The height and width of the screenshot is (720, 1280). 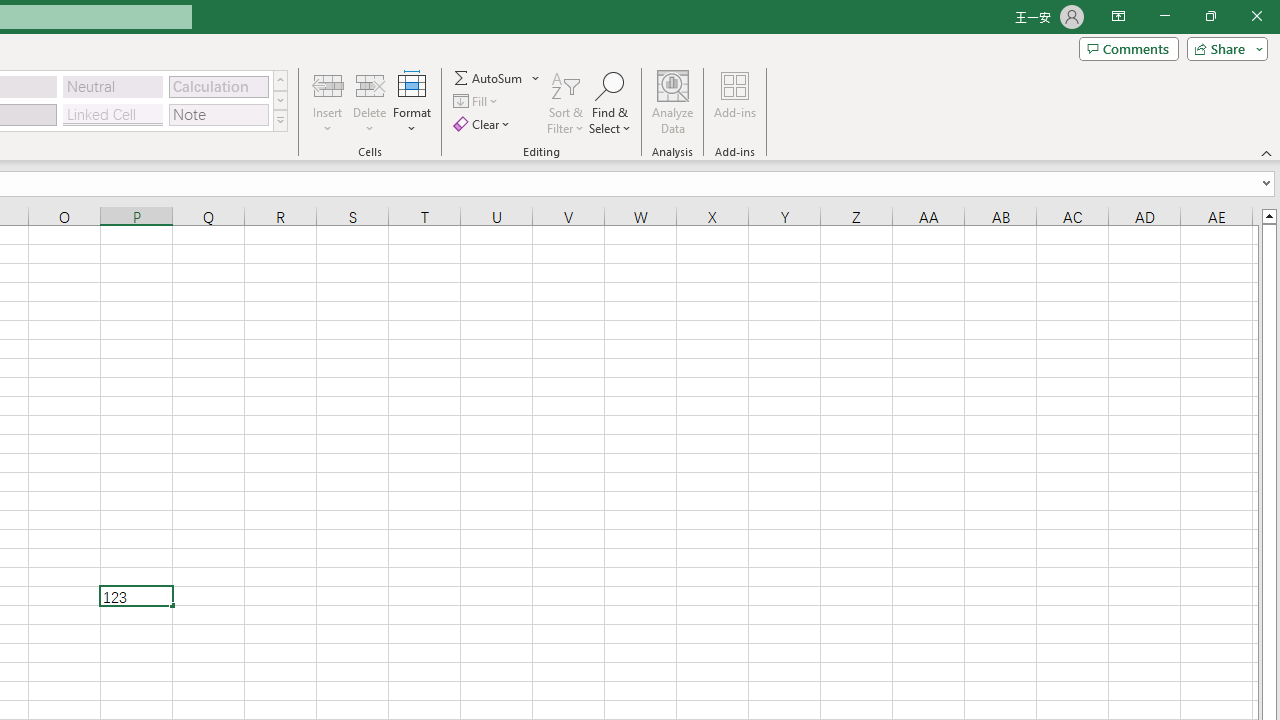 What do you see at coordinates (1268, 215) in the screenshot?
I see `Line up` at bounding box center [1268, 215].